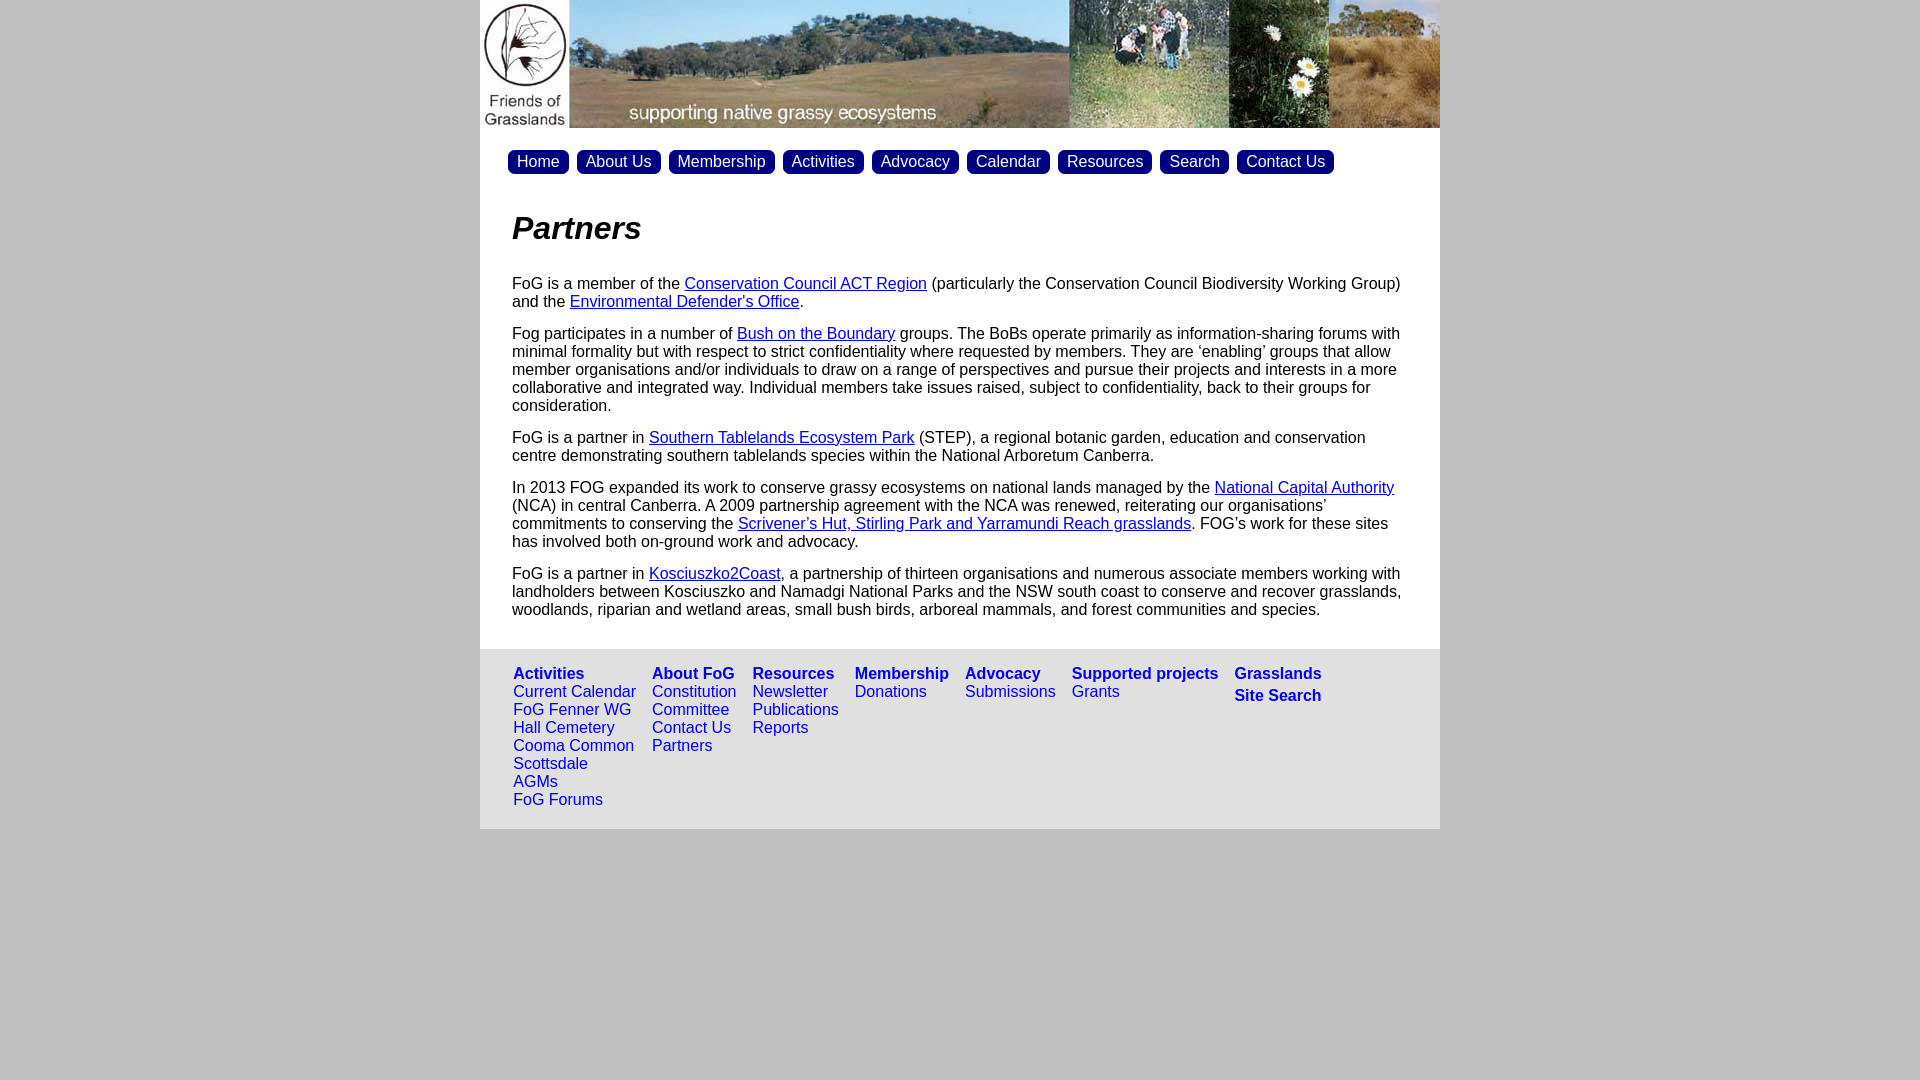 The height and width of the screenshot is (1080, 1920). I want to click on Search, so click(1194, 162).